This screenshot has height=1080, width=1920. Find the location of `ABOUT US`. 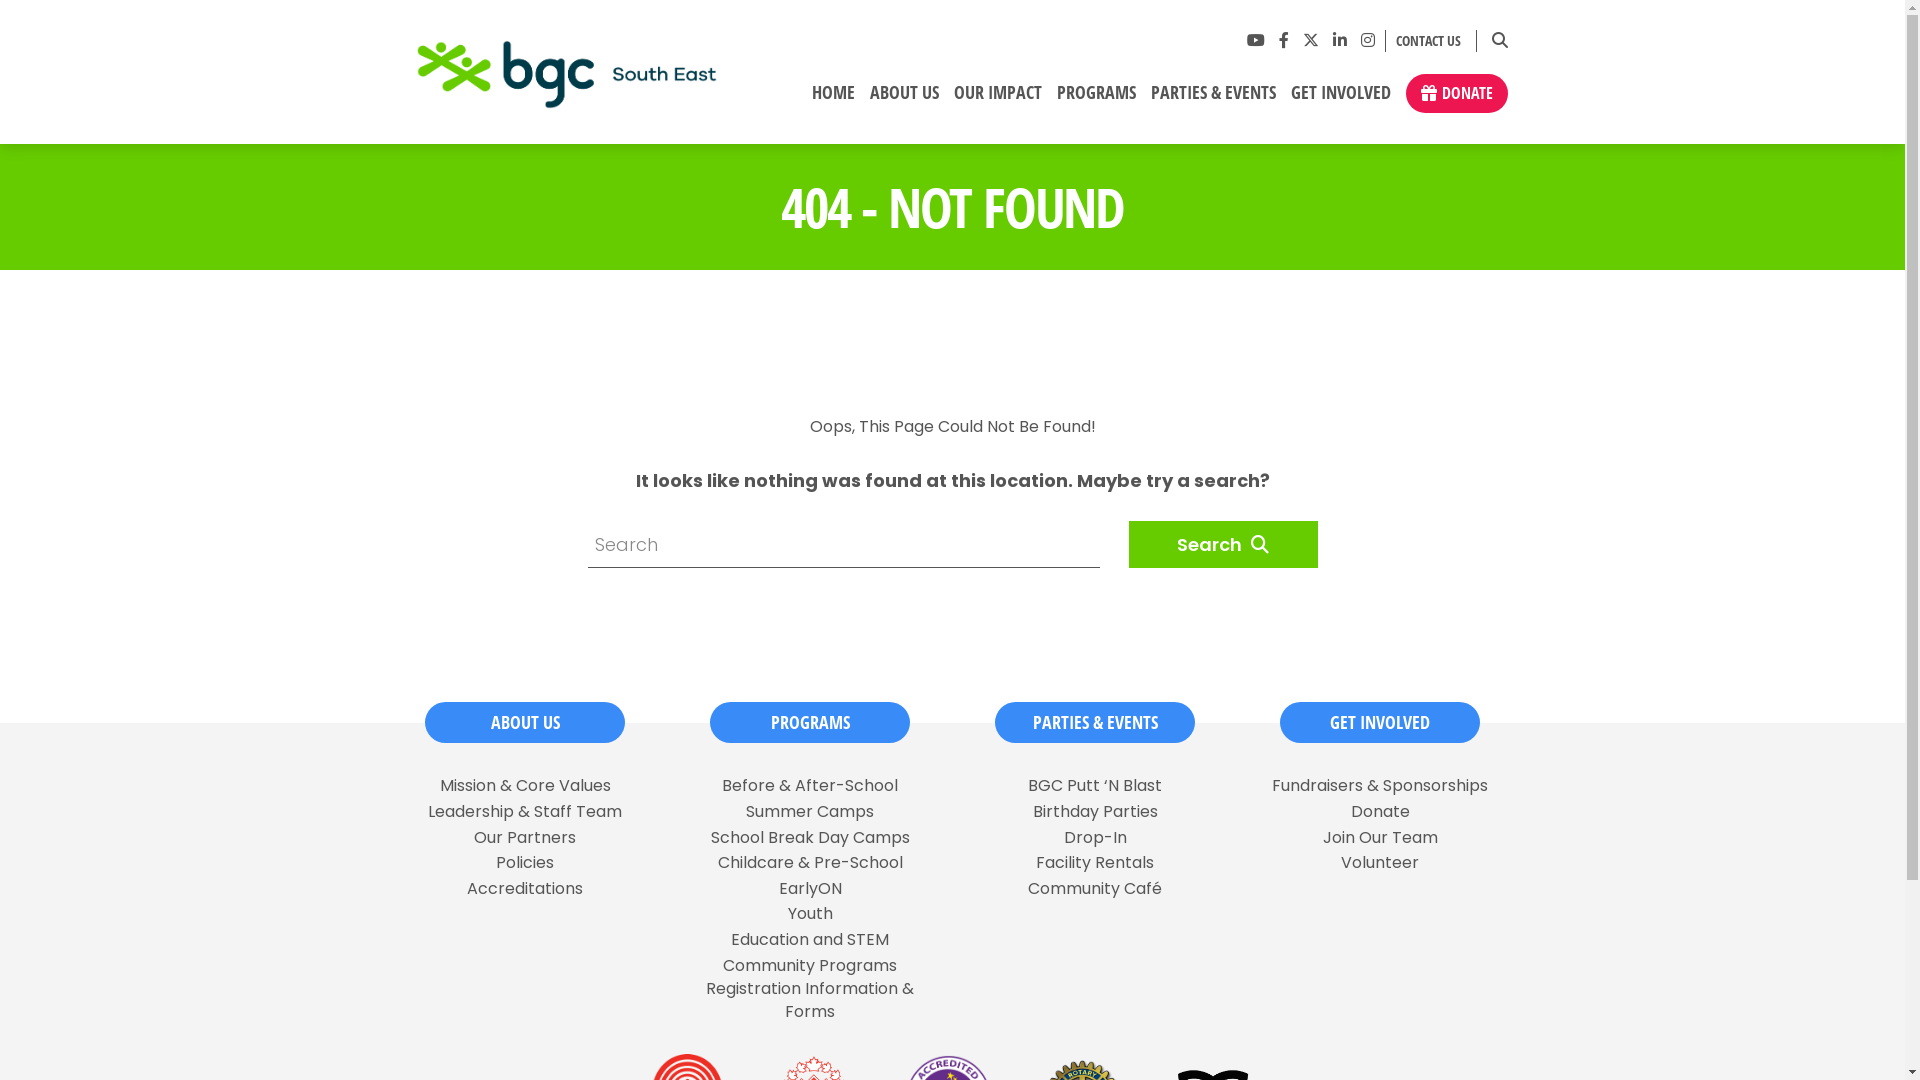

ABOUT US is located at coordinates (525, 723).